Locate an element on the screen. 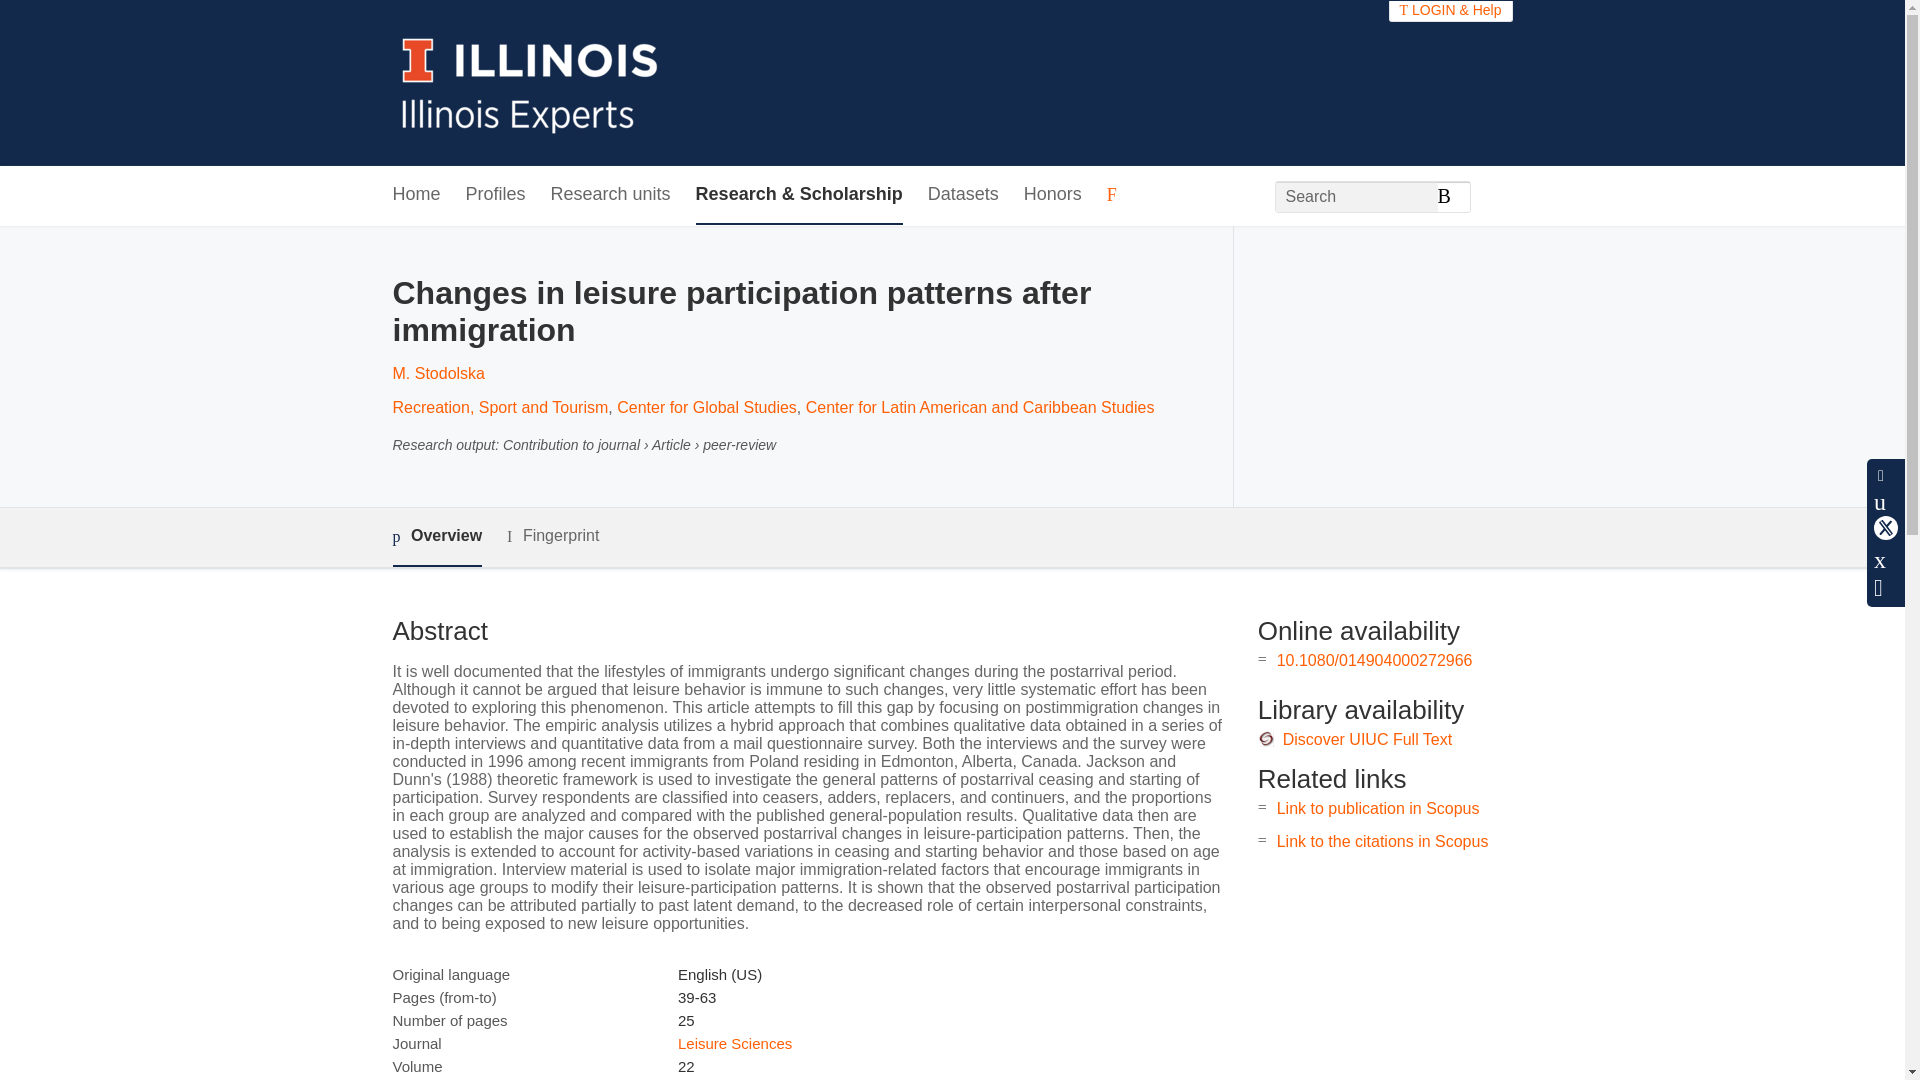 This screenshot has width=1920, height=1080. M. Stodolska is located at coordinates (437, 374).